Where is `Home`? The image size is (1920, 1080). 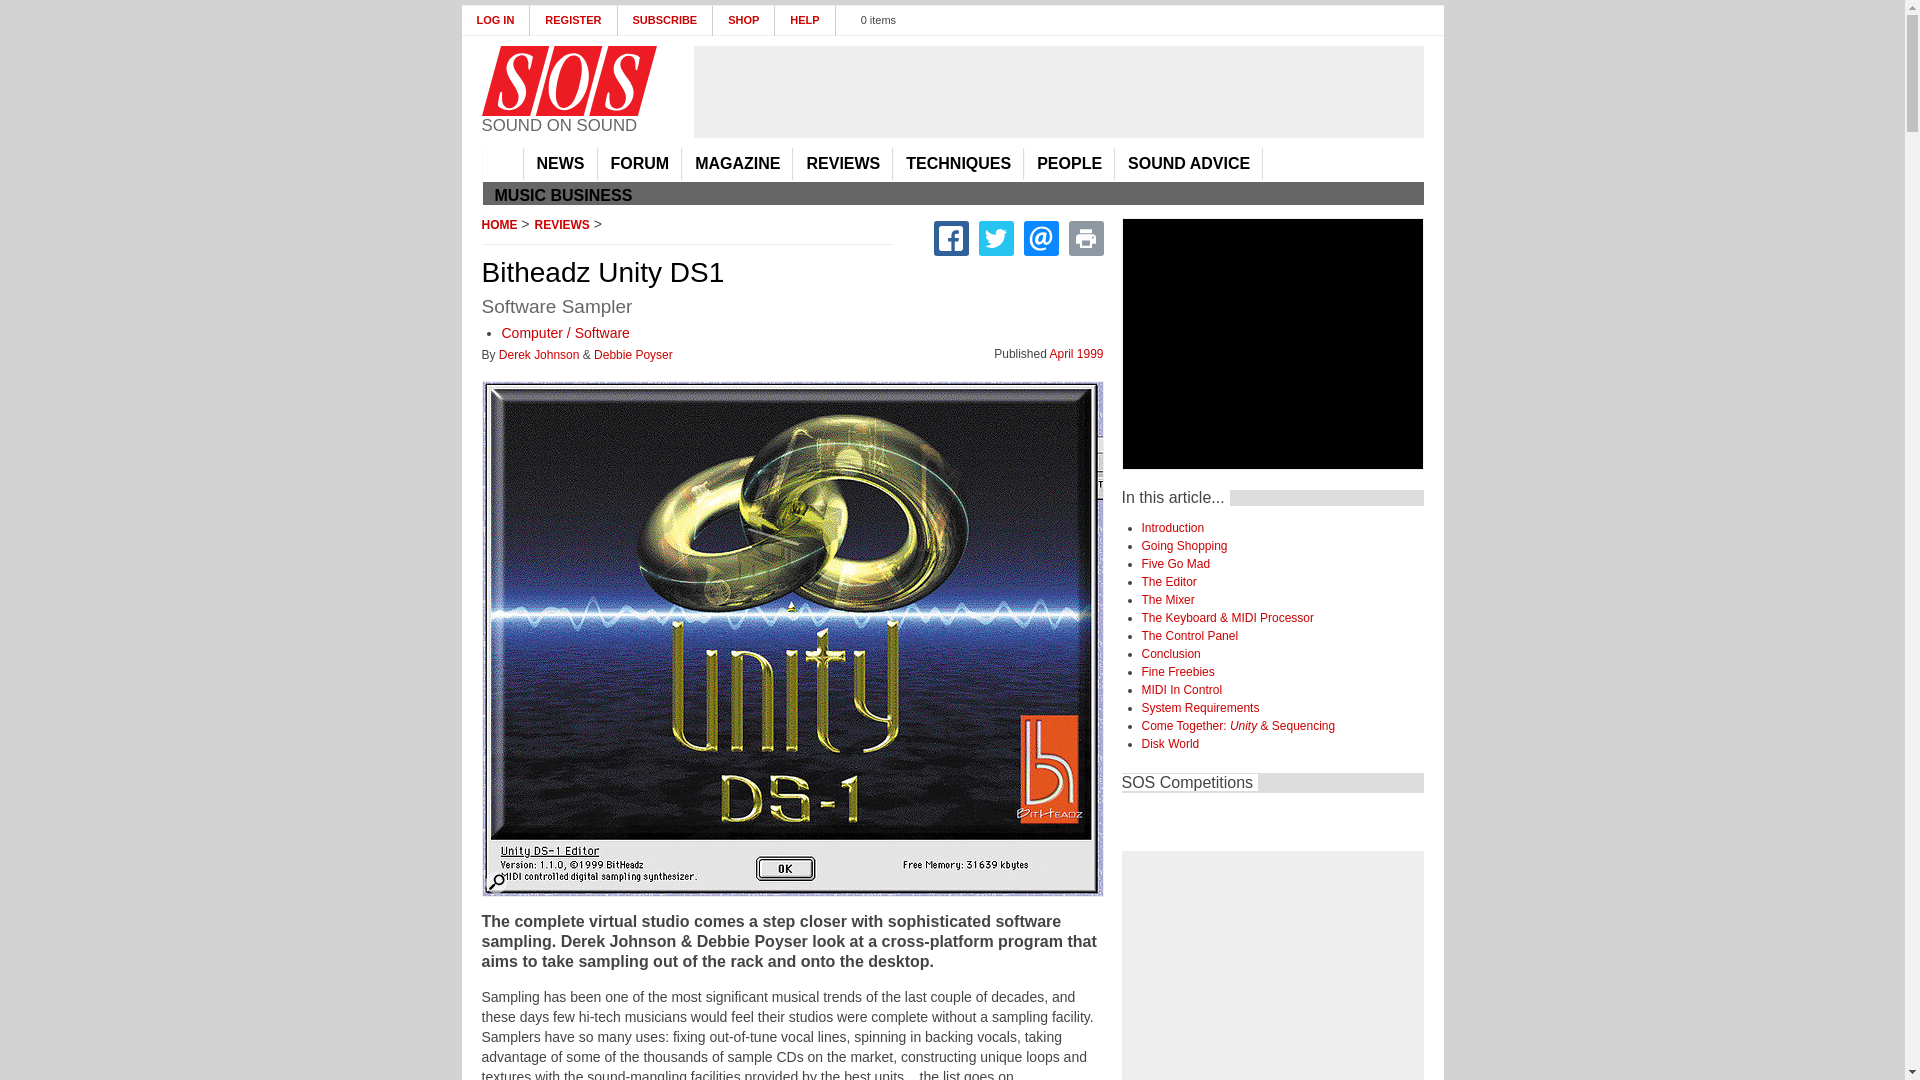 Home is located at coordinates (568, 80).